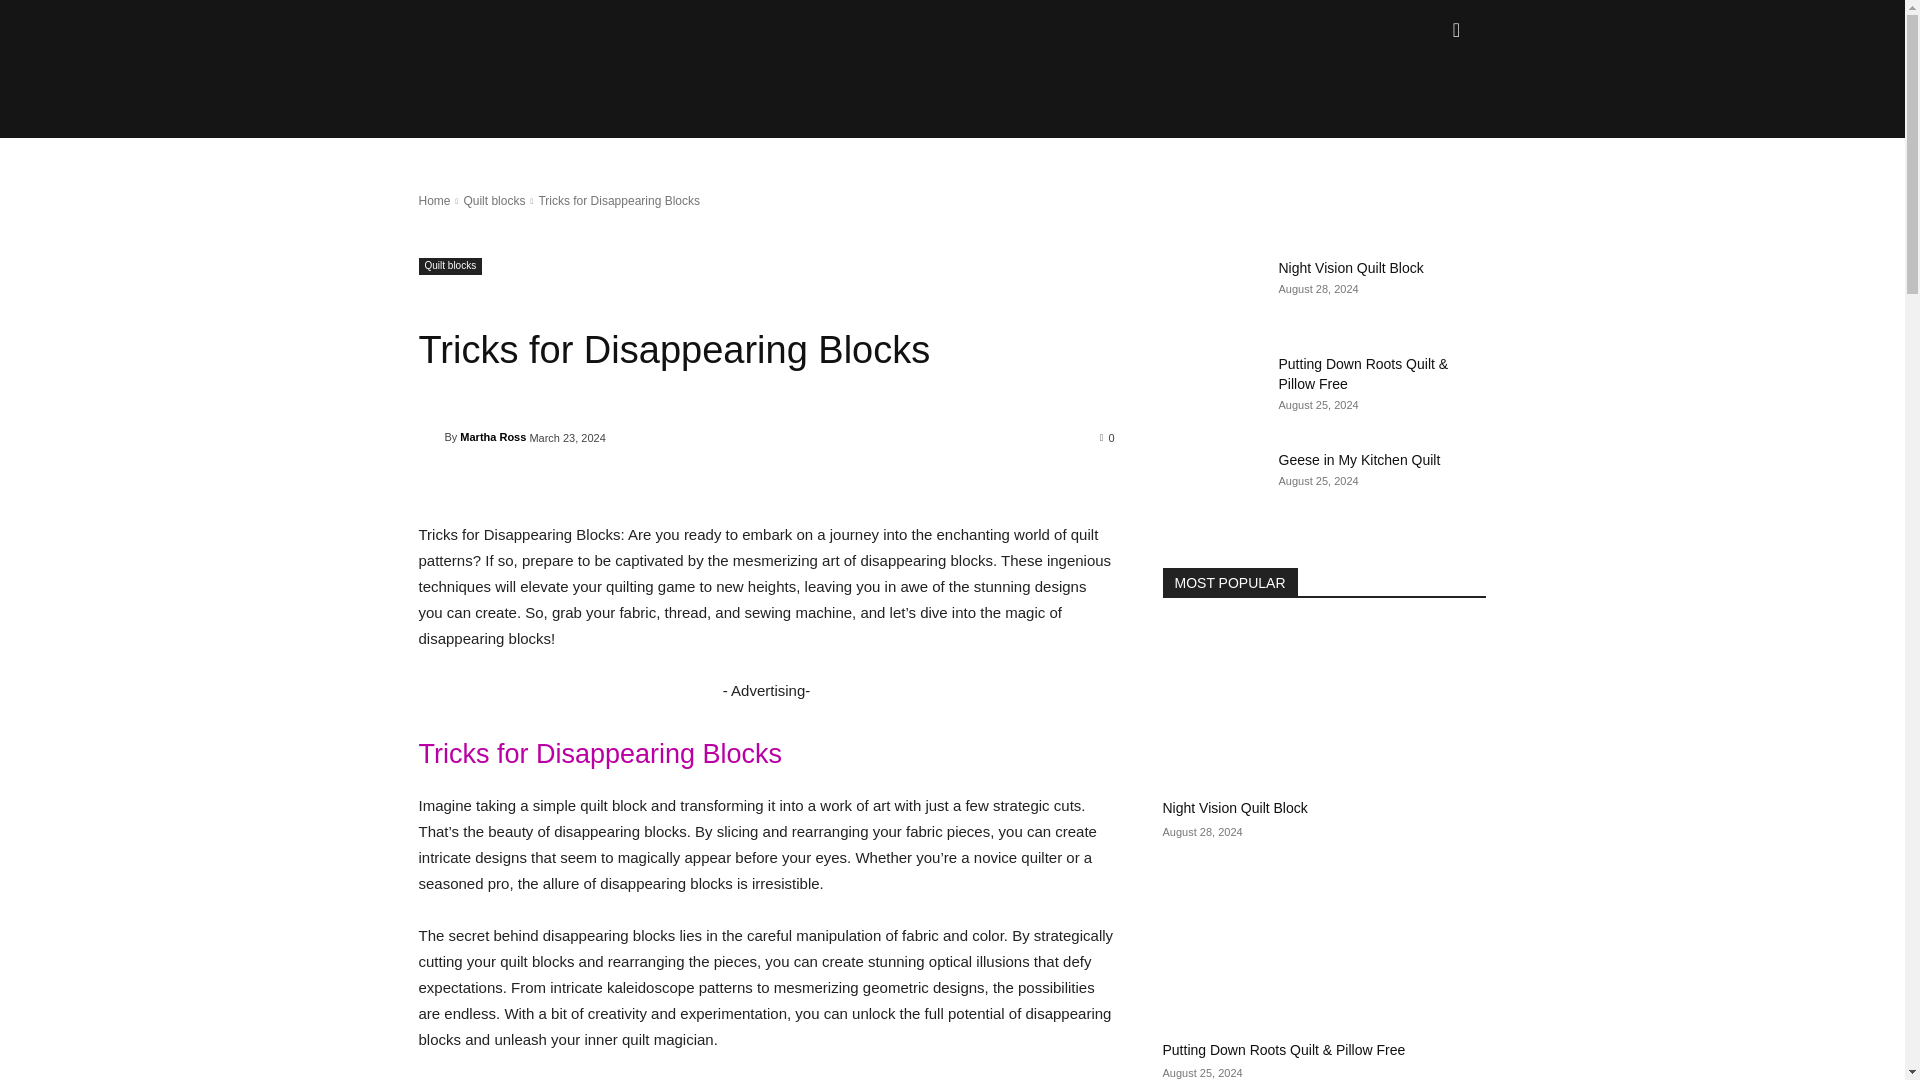 The width and height of the screenshot is (1920, 1080). I want to click on sssss, so click(498, 44).